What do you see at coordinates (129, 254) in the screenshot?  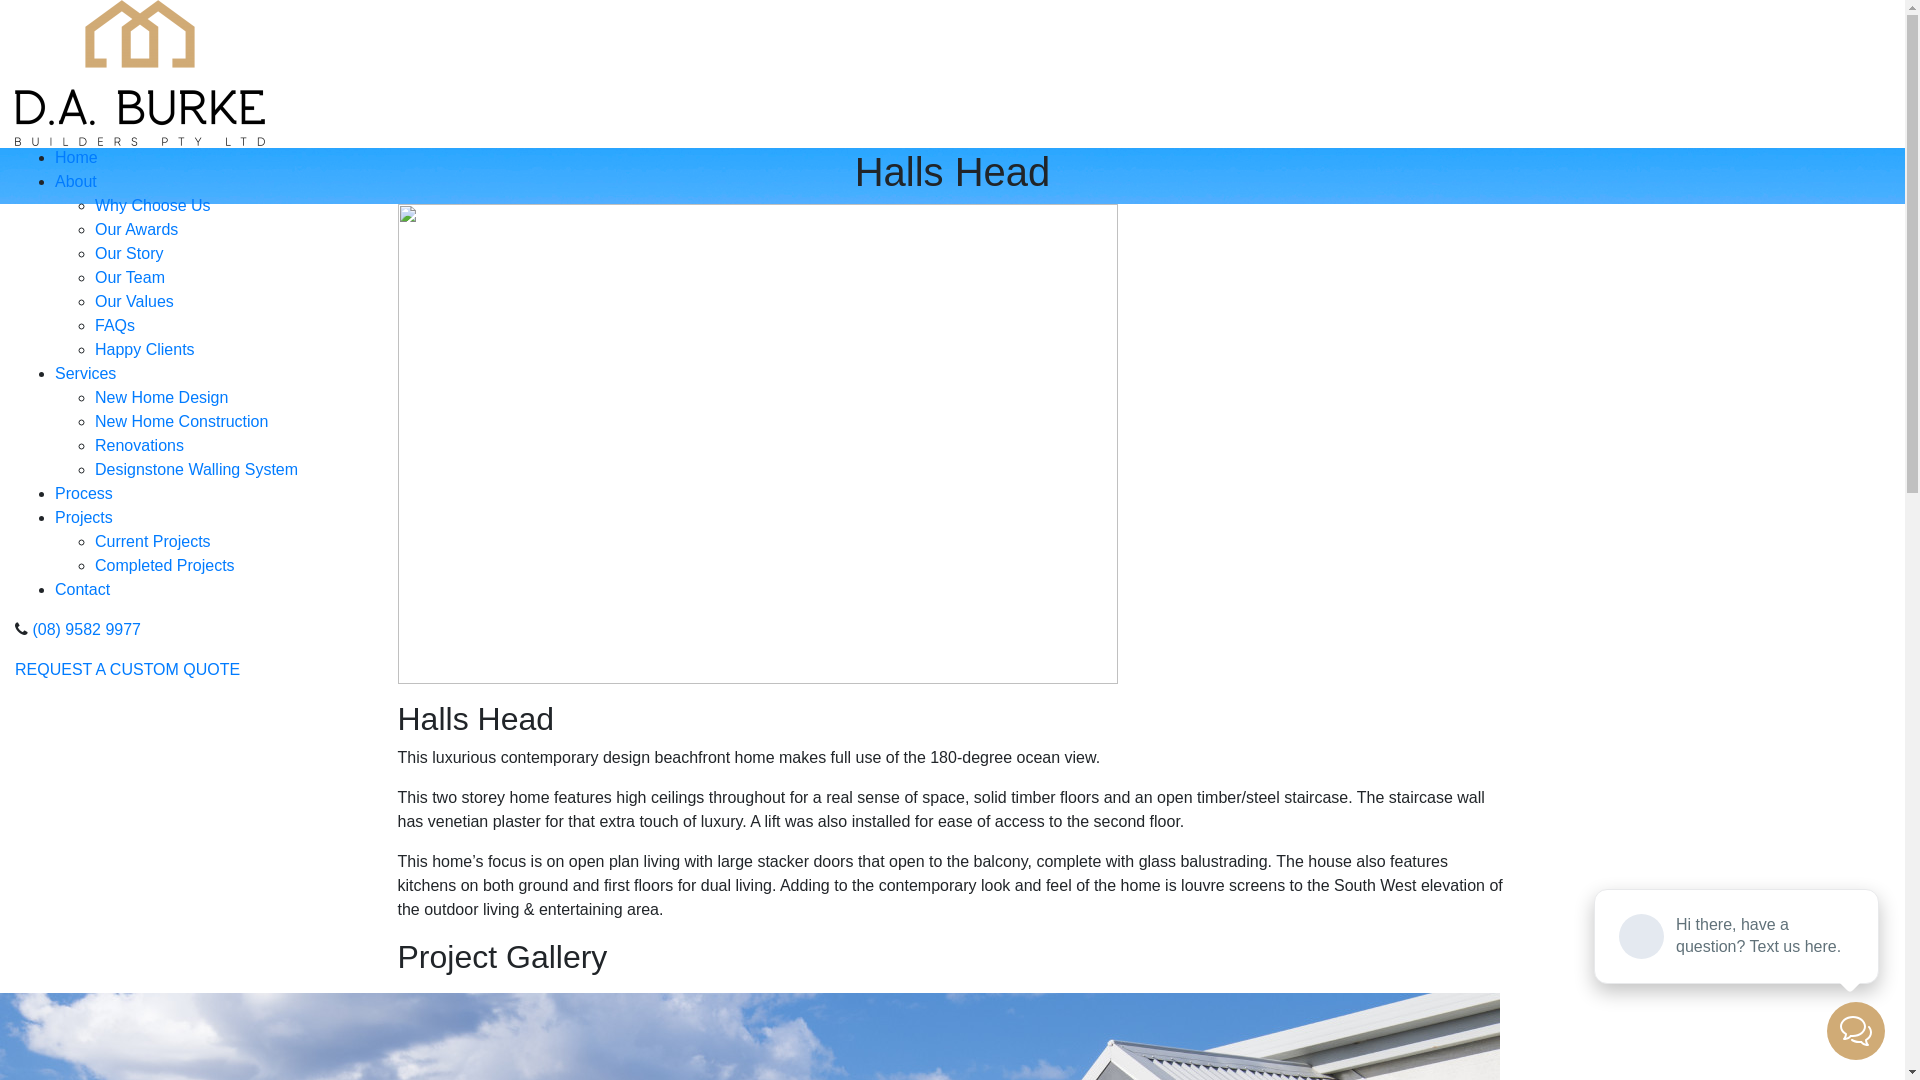 I see `Our Story` at bounding box center [129, 254].